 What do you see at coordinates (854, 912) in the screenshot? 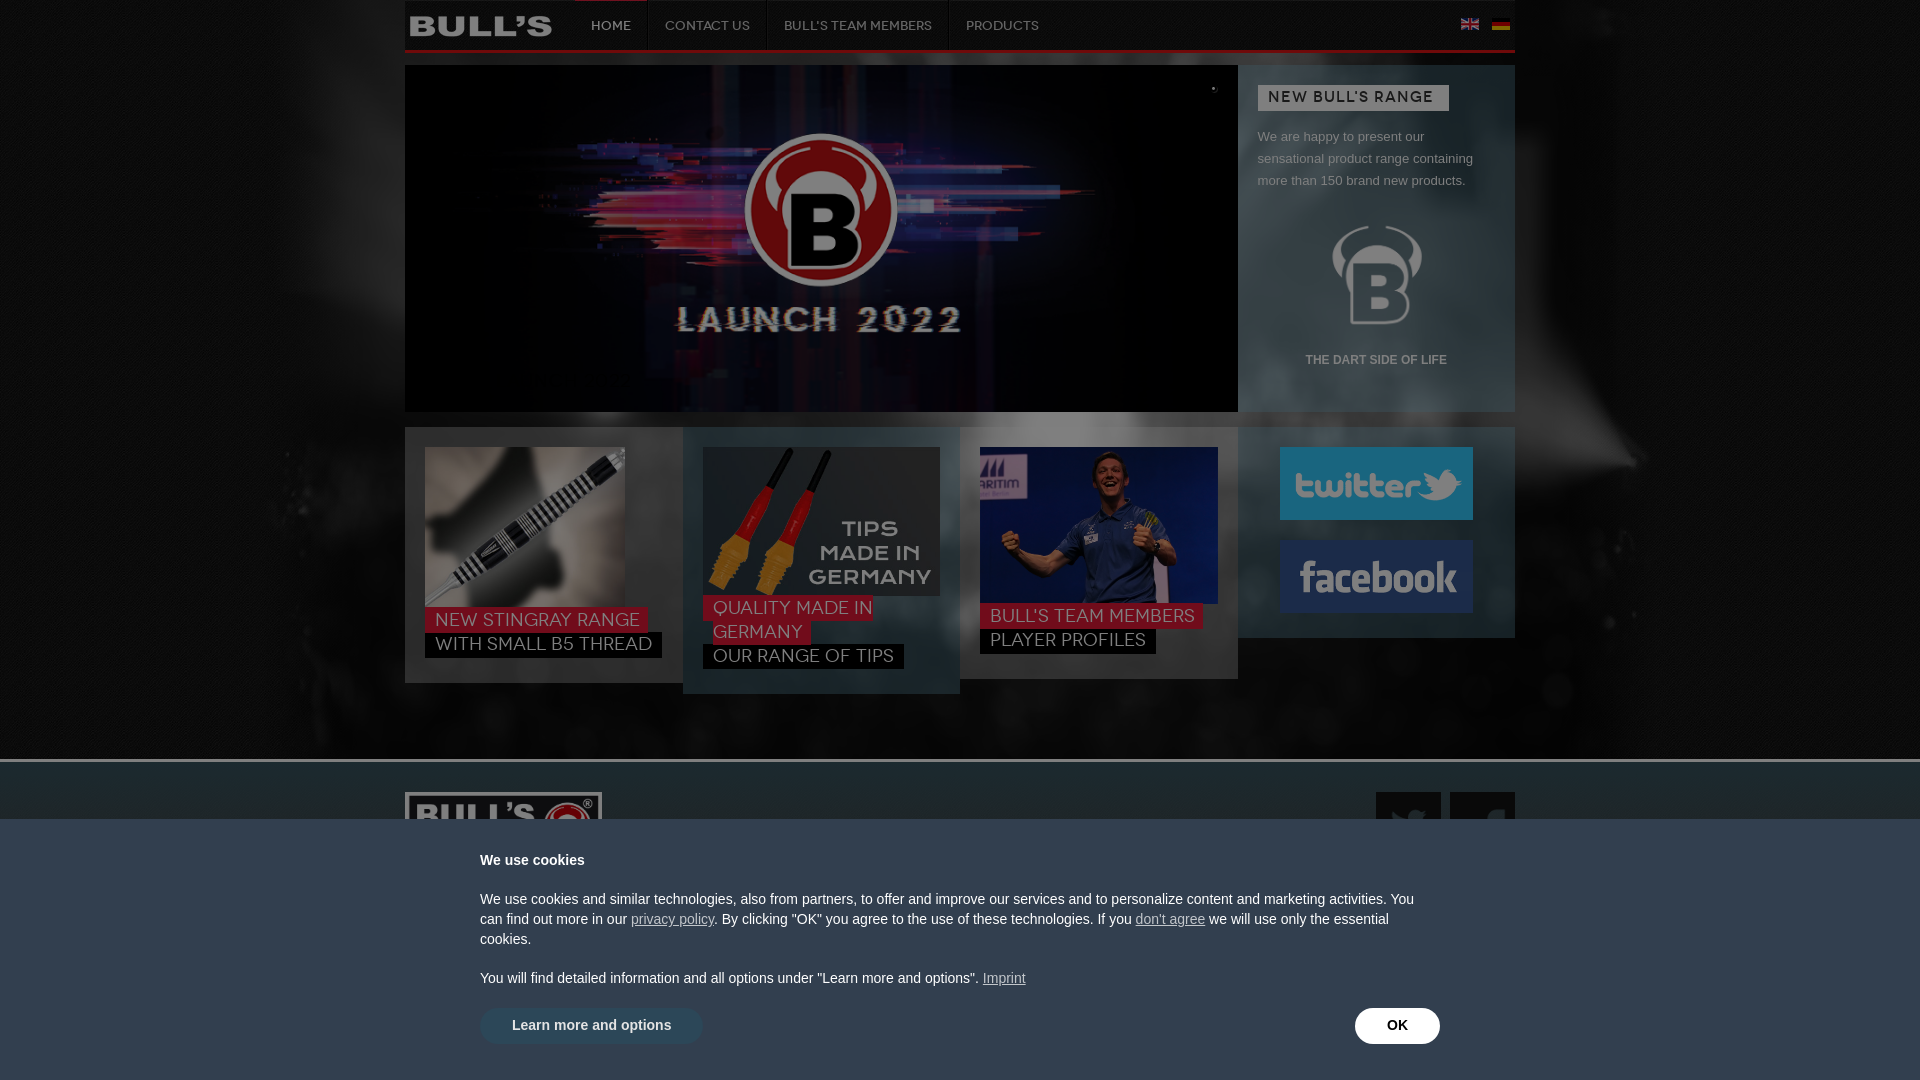
I see `Privacy` at bounding box center [854, 912].